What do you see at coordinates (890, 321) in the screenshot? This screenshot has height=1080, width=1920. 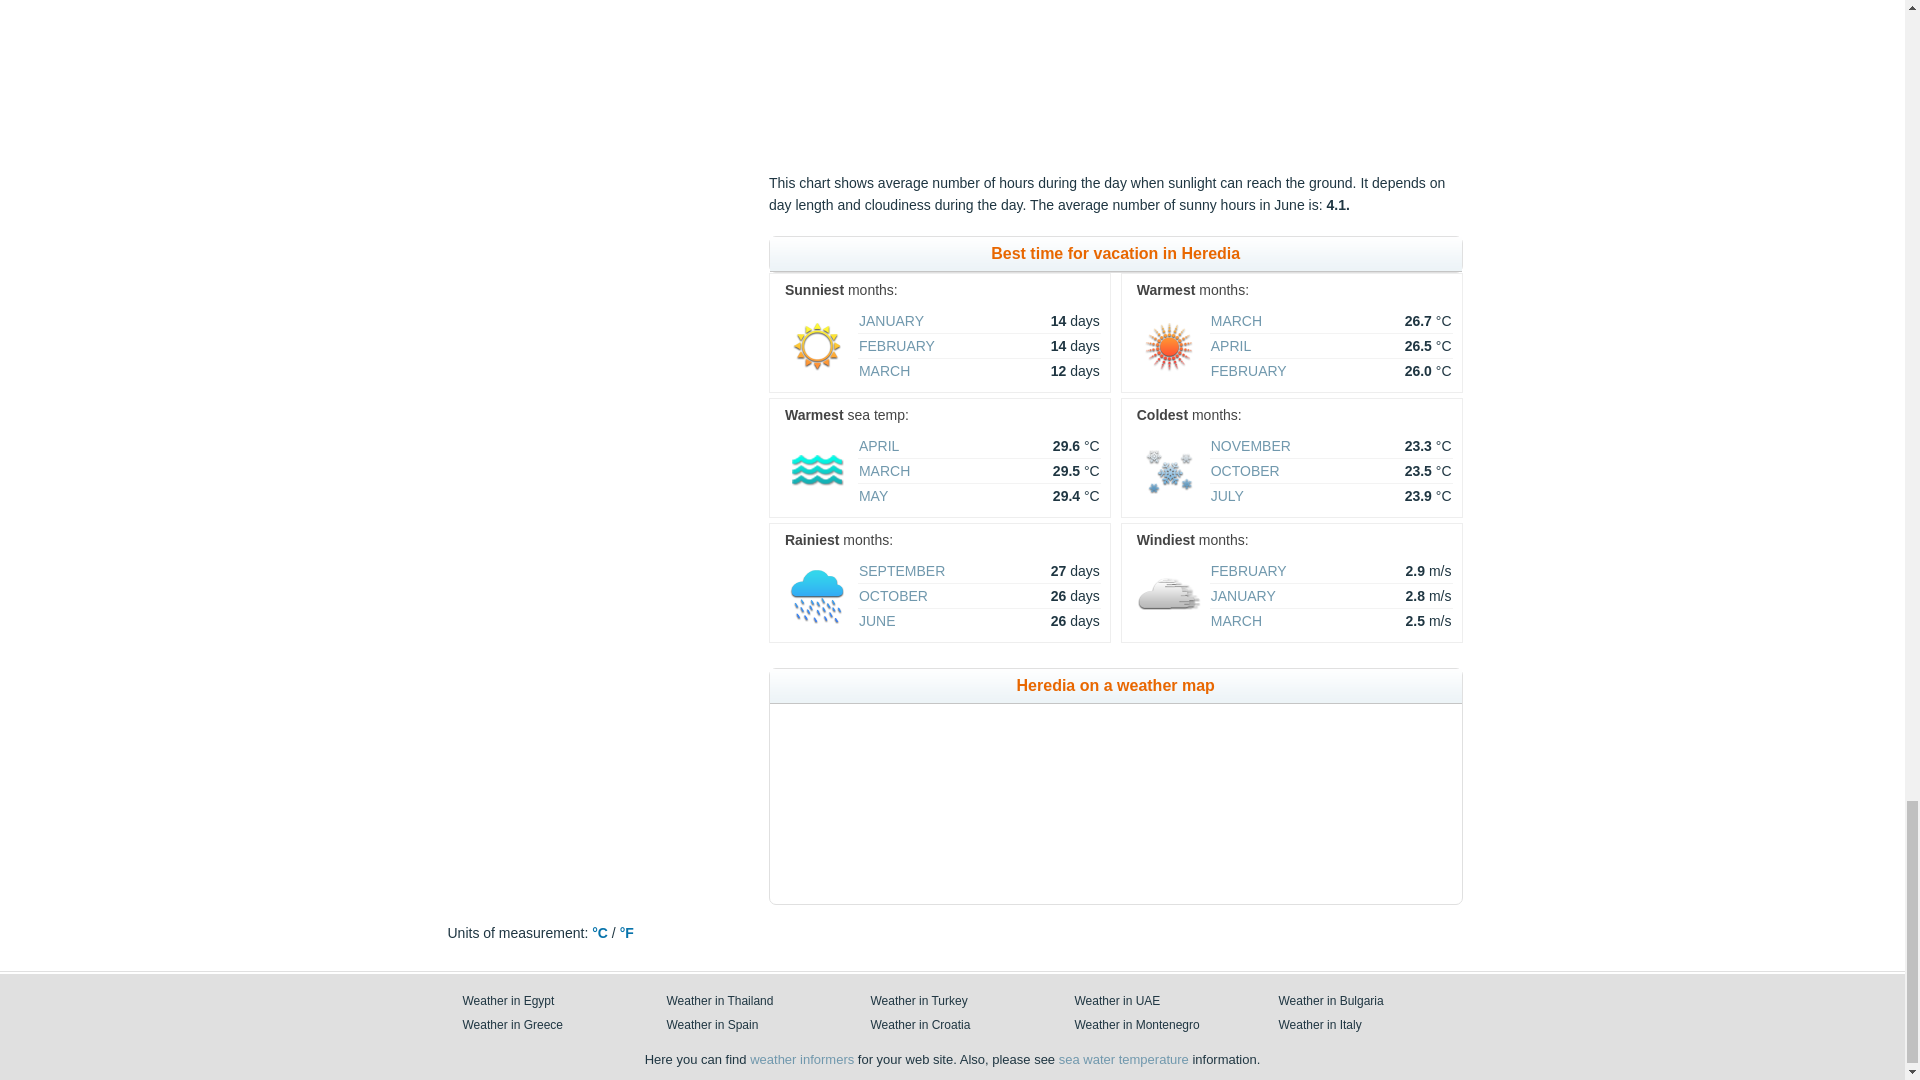 I see `JANUARY` at bounding box center [890, 321].